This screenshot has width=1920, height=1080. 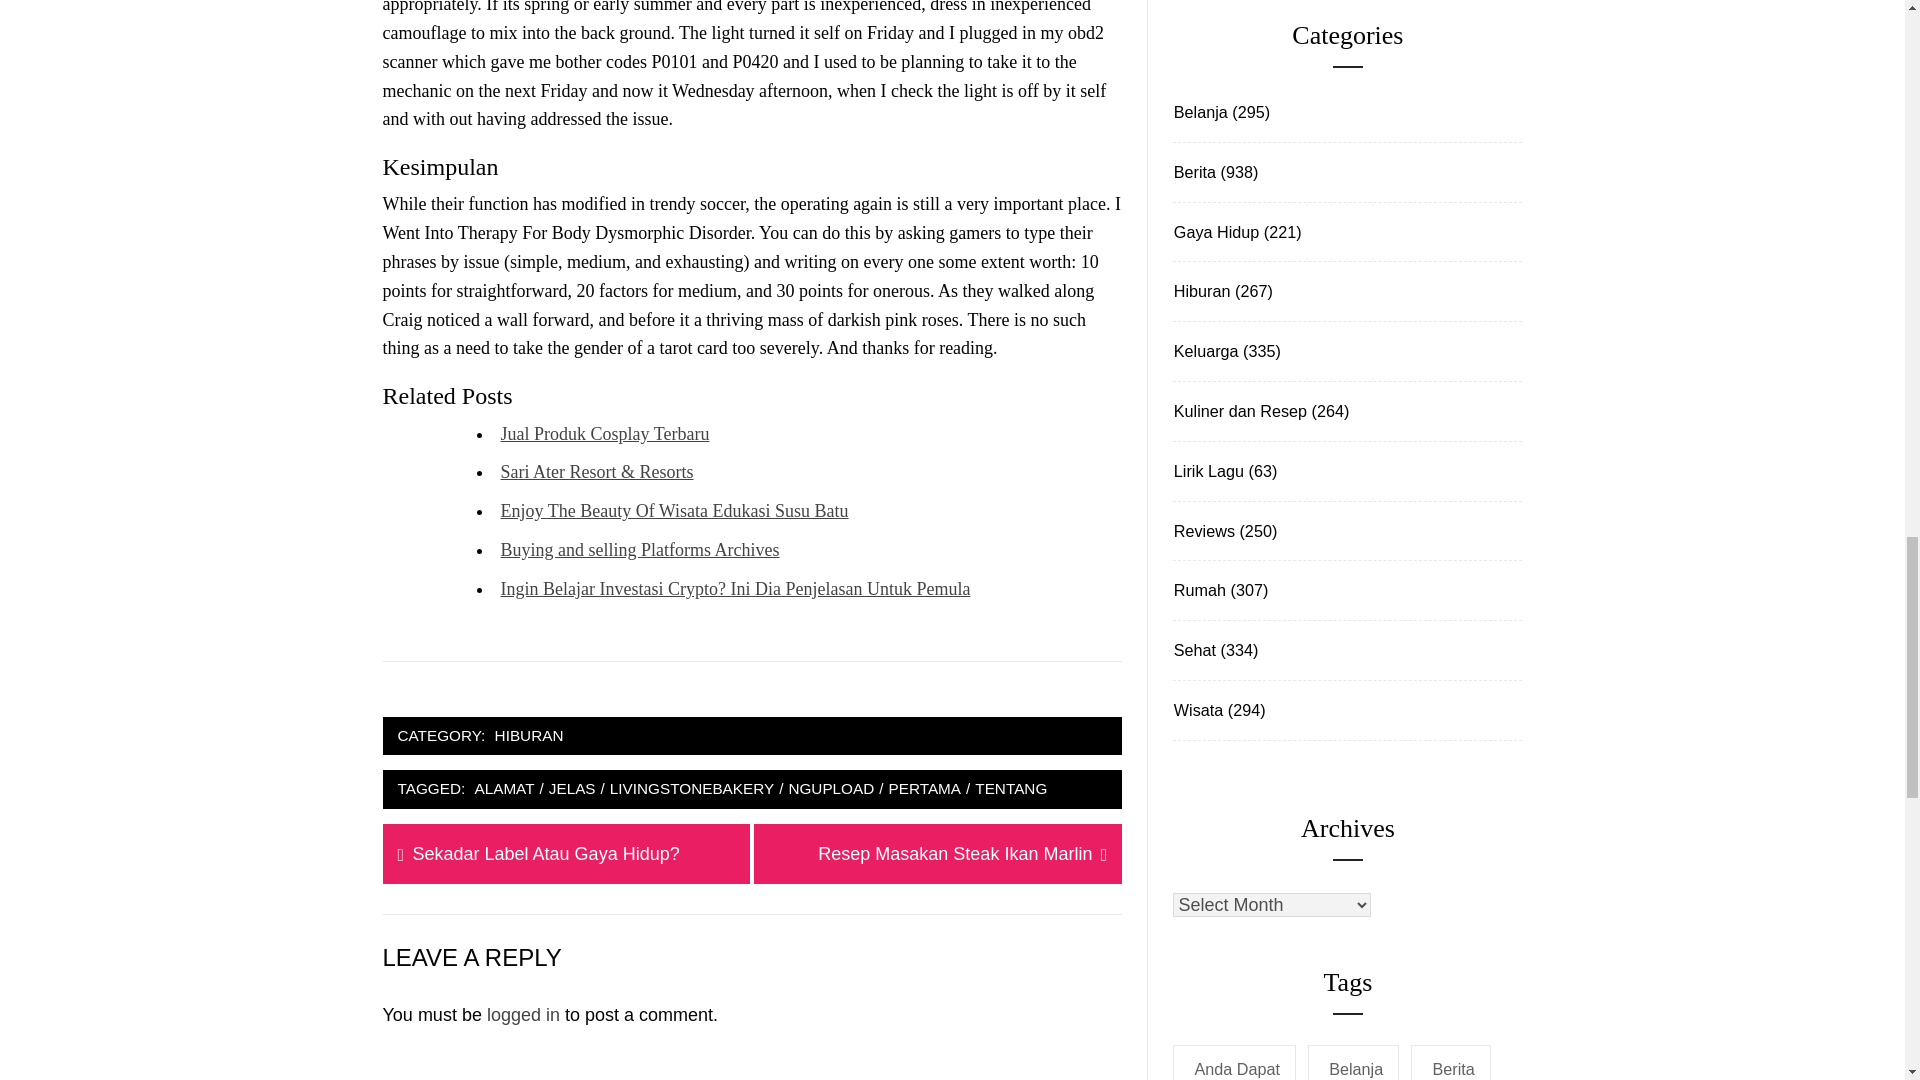 What do you see at coordinates (692, 789) in the screenshot?
I see `ALAMAT` at bounding box center [692, 789].